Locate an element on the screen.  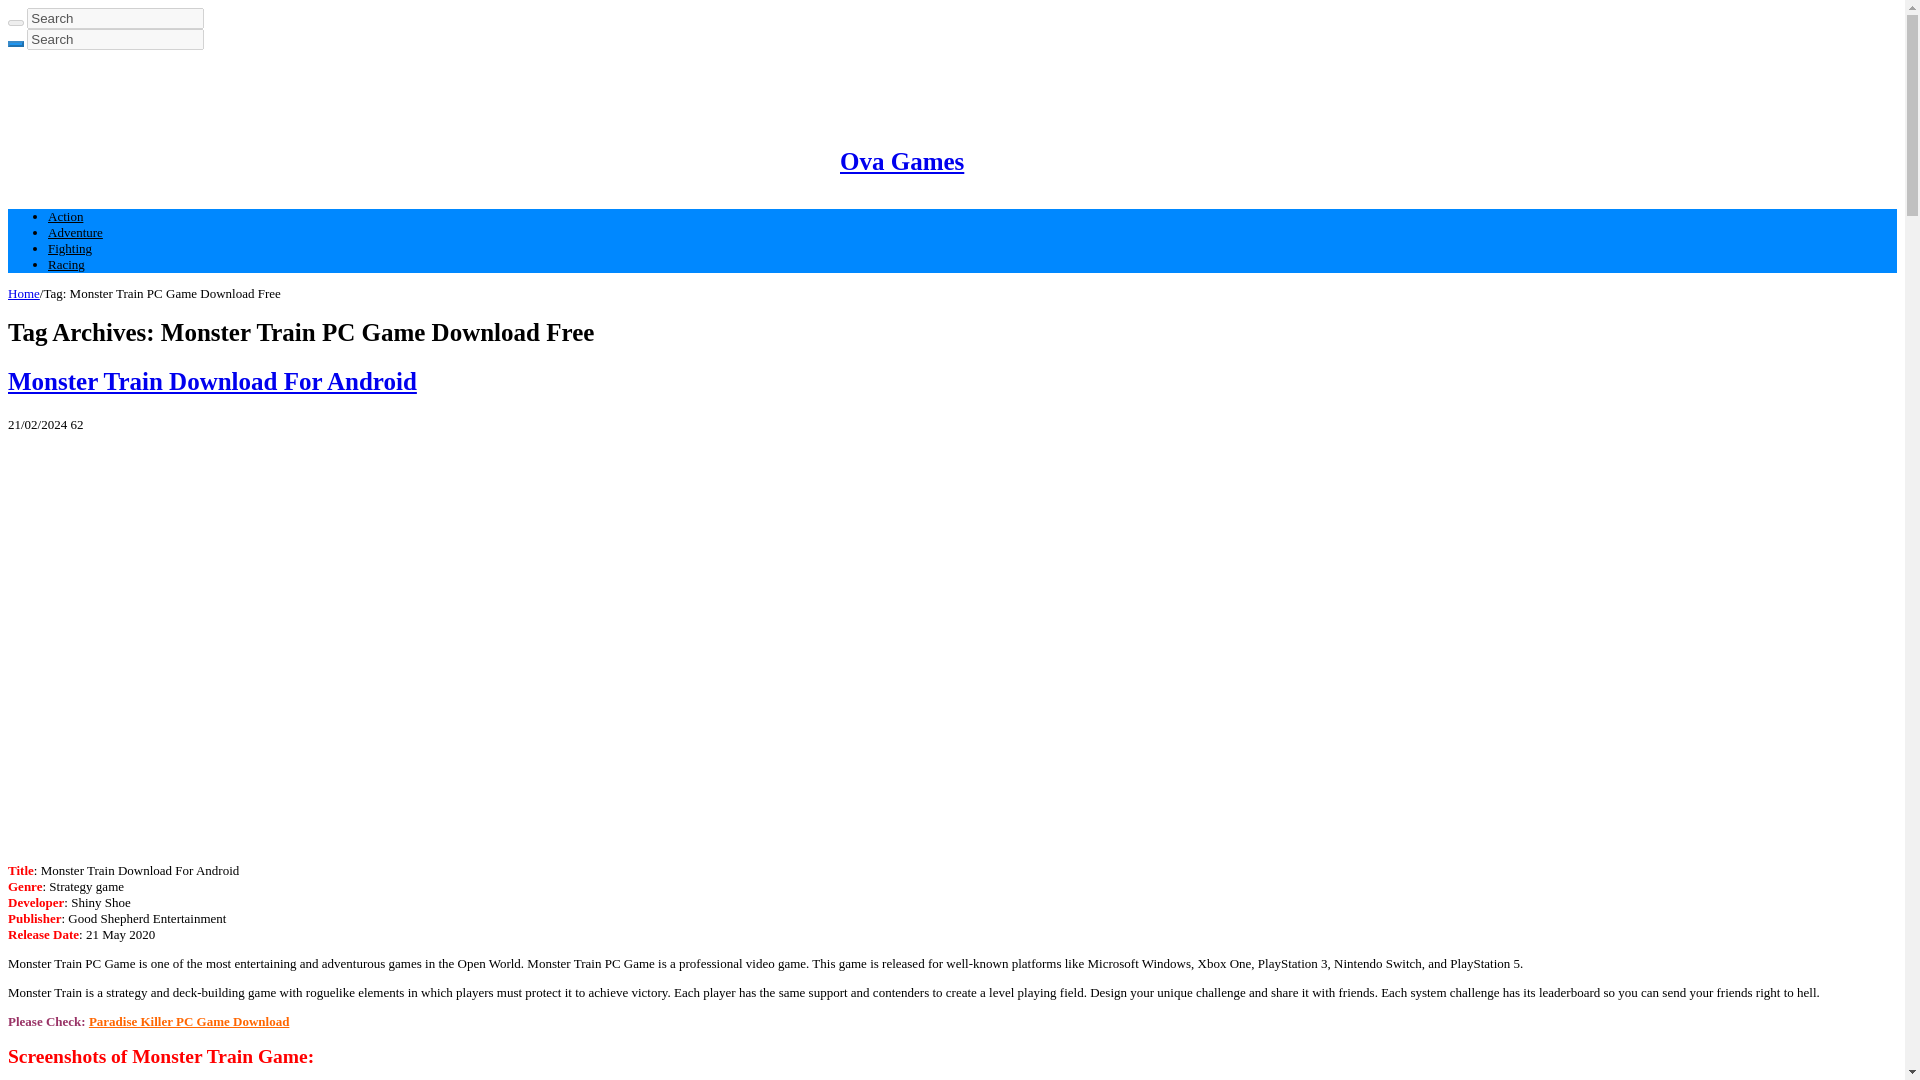
Search is located at coordinates (114, 39).